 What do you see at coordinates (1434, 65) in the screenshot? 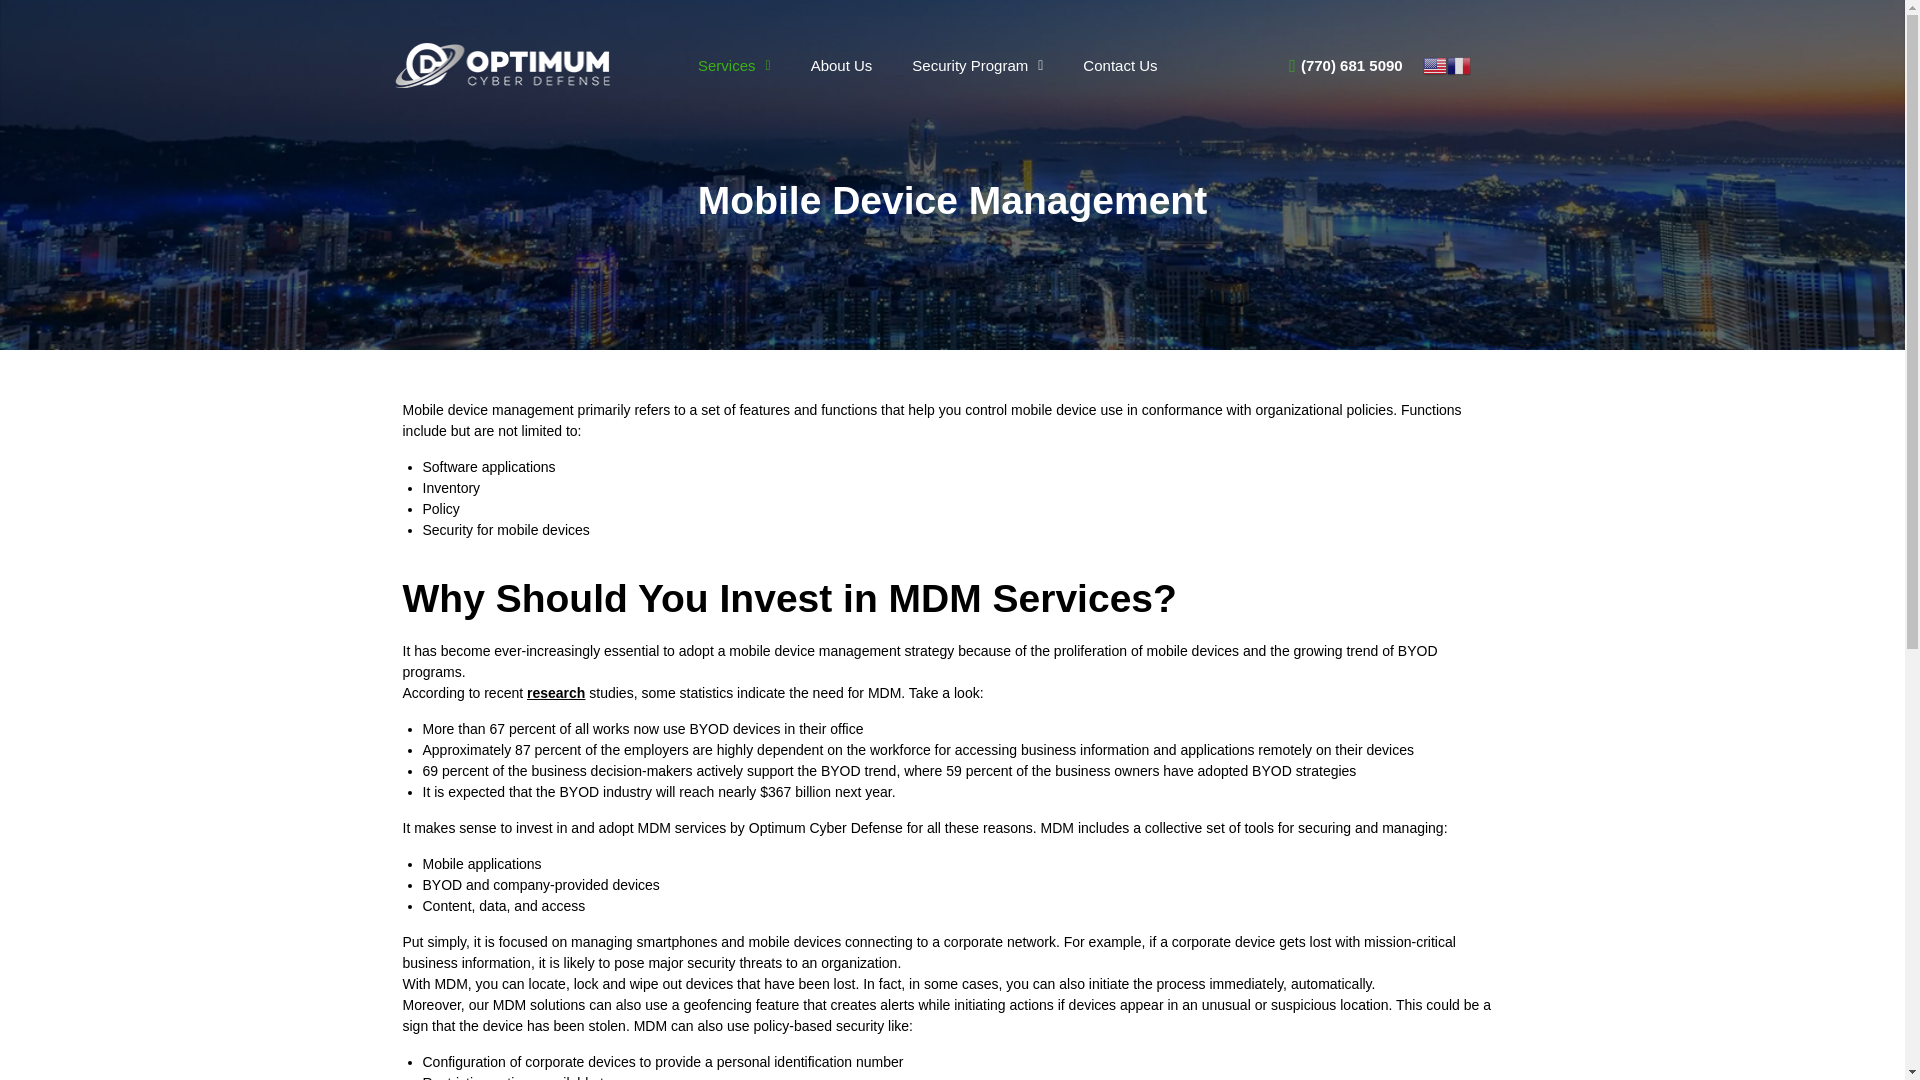
I see `English` at bounding box center [1434, 65].